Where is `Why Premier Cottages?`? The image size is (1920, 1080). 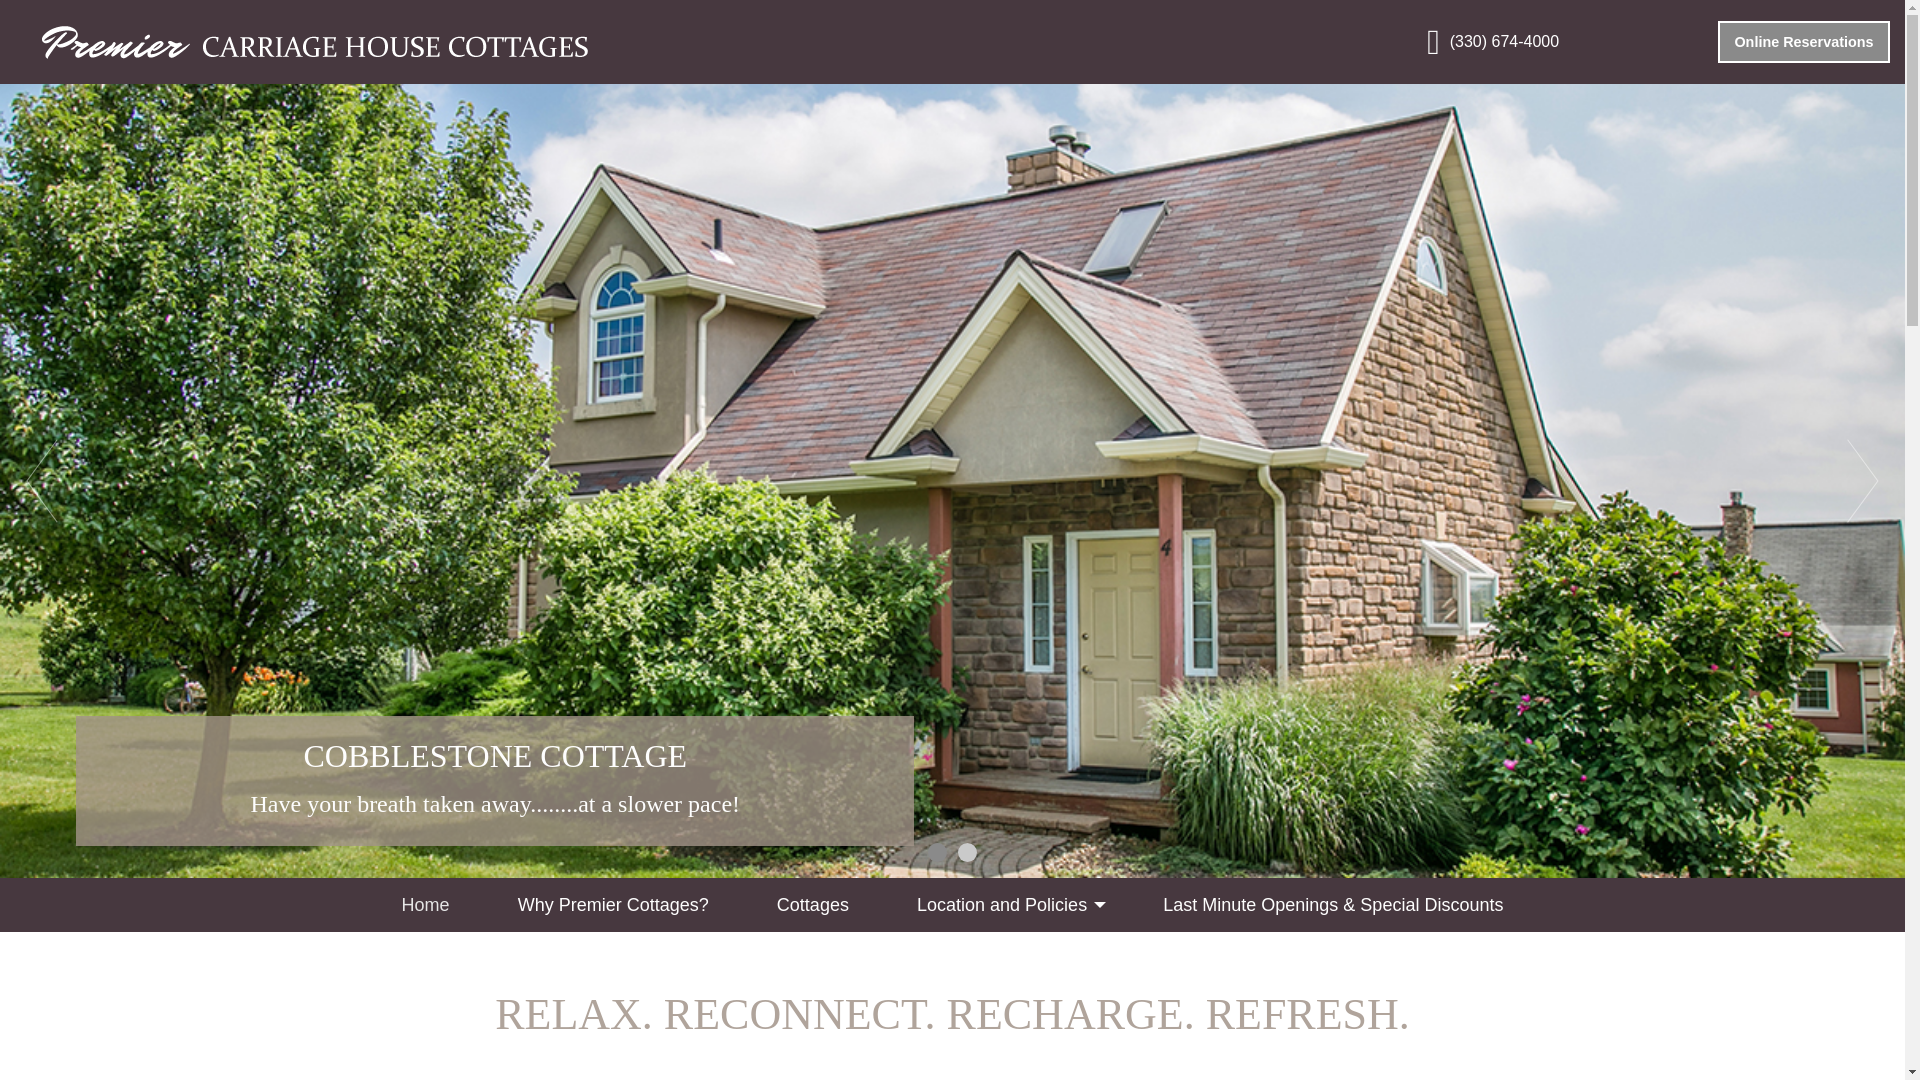 Why Premier Cottages? is located at coordinates (613, 904).